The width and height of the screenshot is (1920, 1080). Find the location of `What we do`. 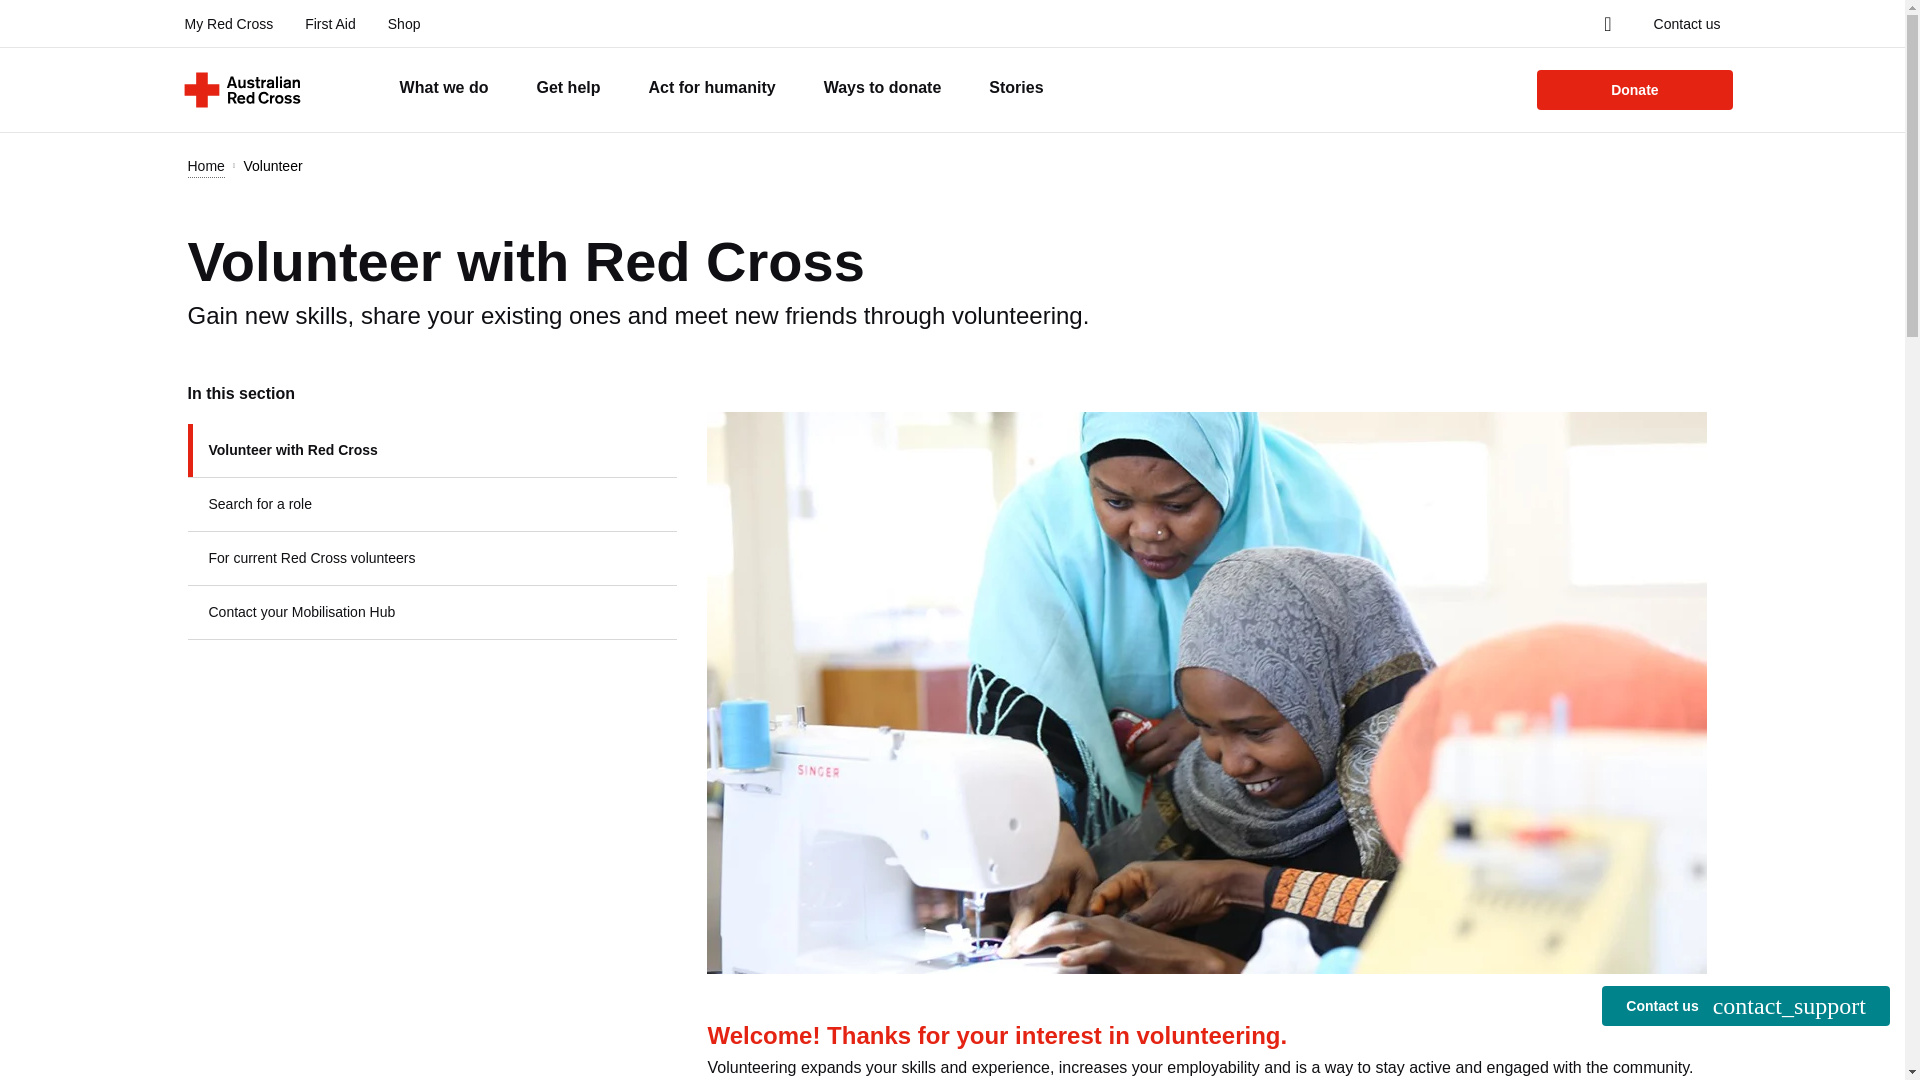

What we do is located at coordinates (444, 89).